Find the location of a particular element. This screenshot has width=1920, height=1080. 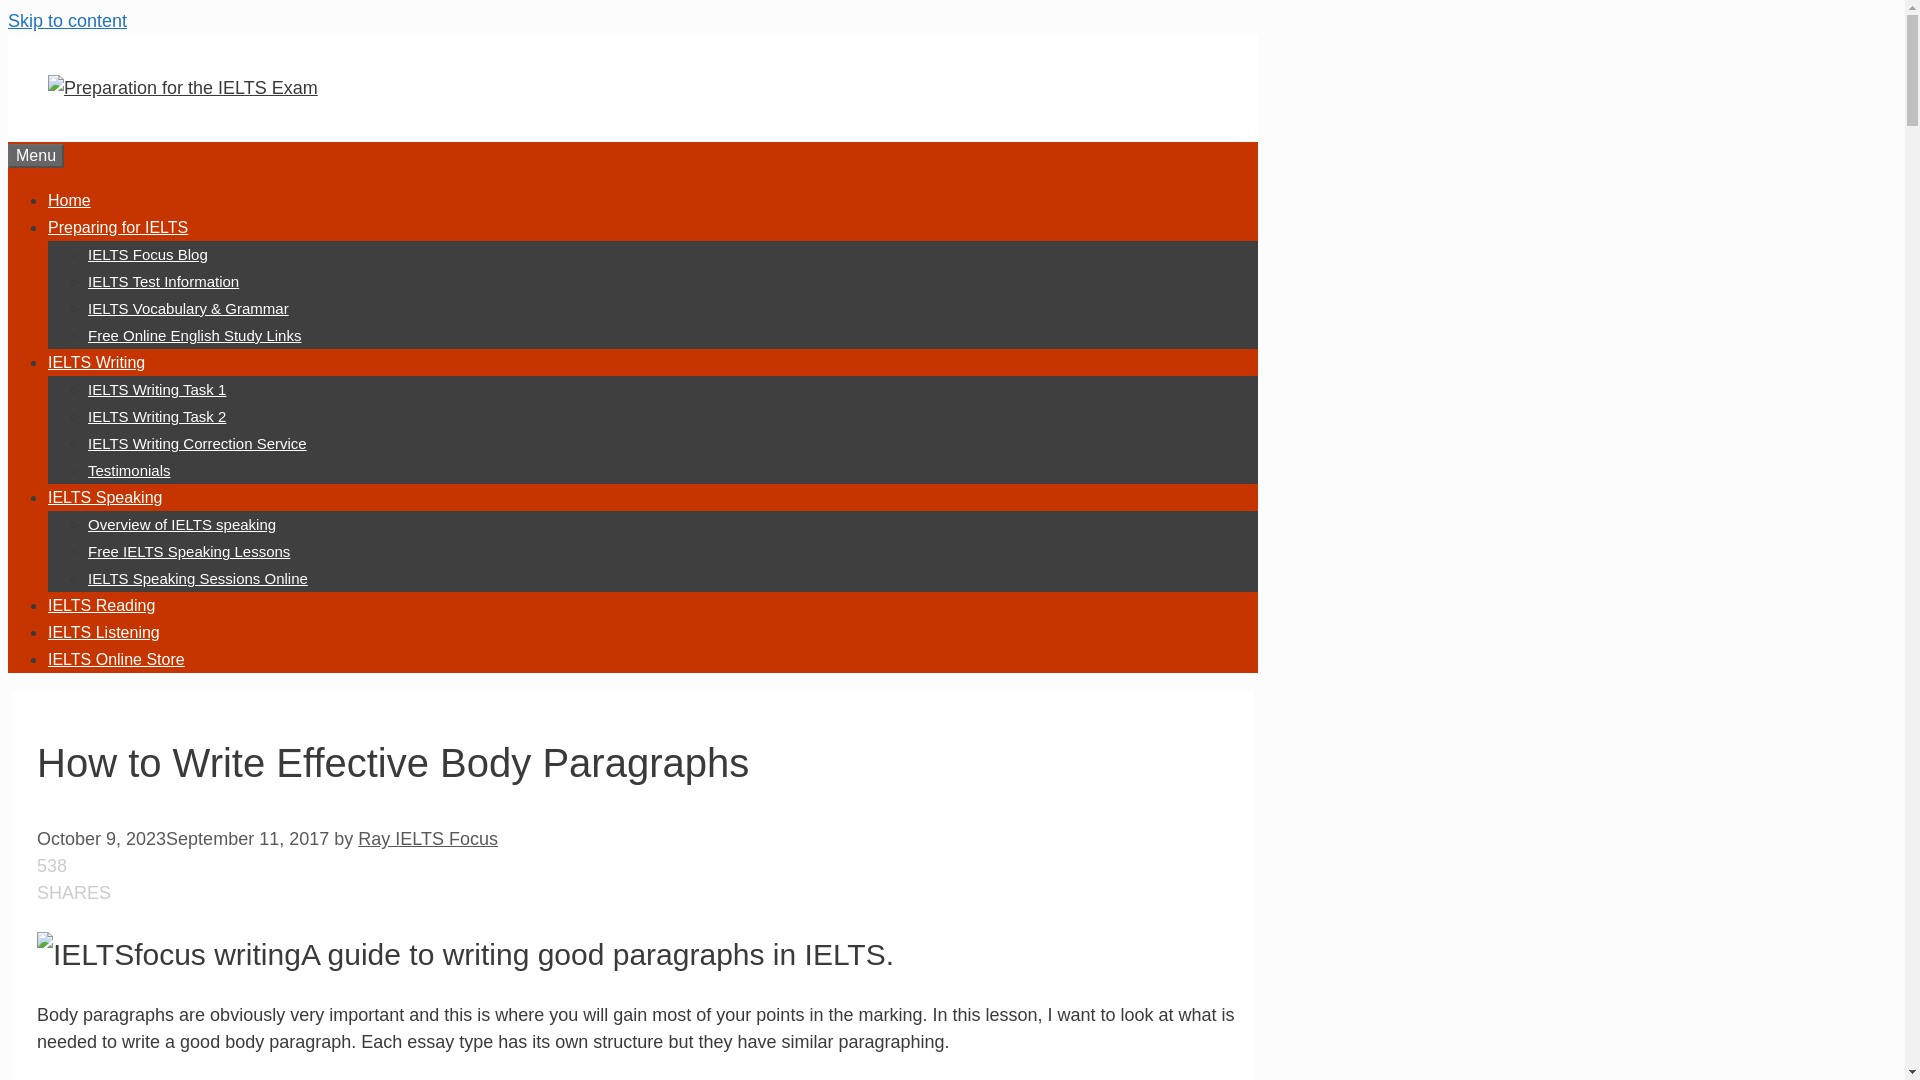

Skip to content is located at coordinates (66, 20).